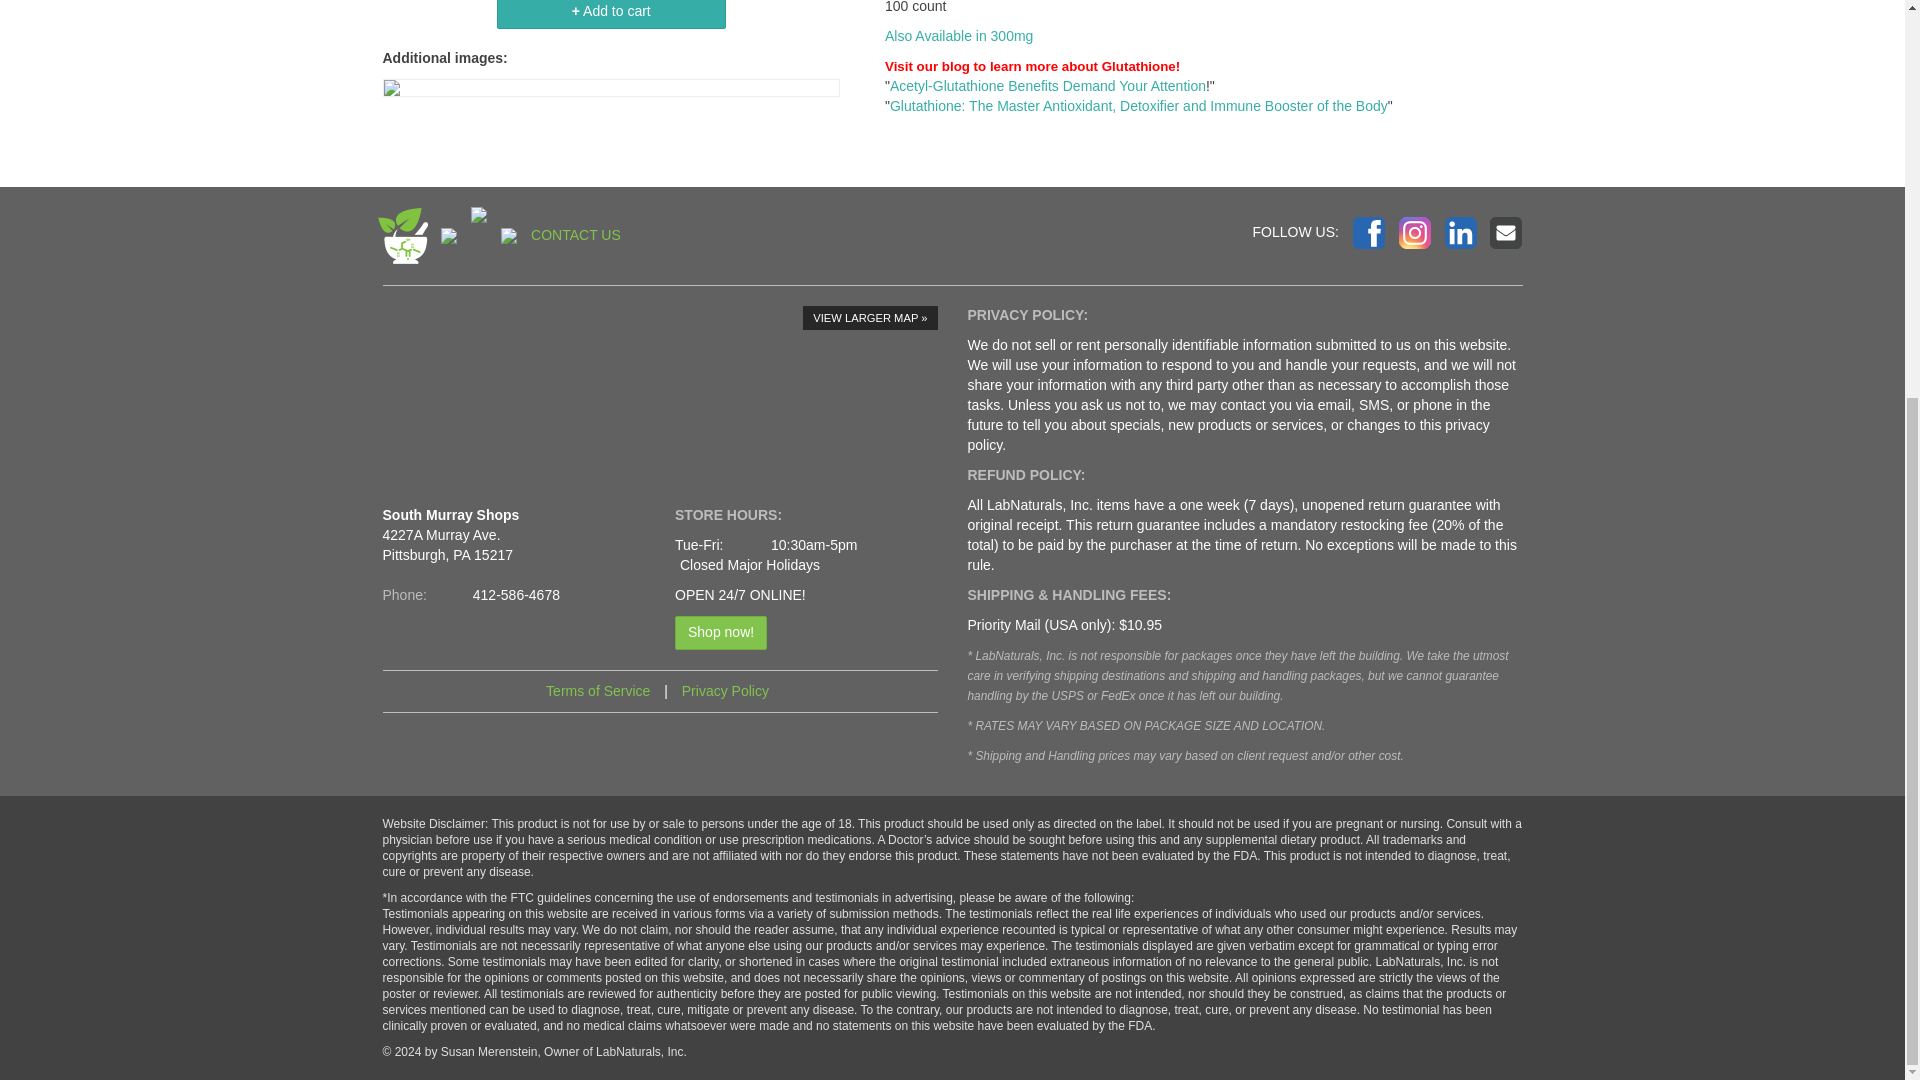 Image resolution: width=1920 pixels, height=1080 pixels. I want to click on VIEW LARGER MAP, so click(869, 318).